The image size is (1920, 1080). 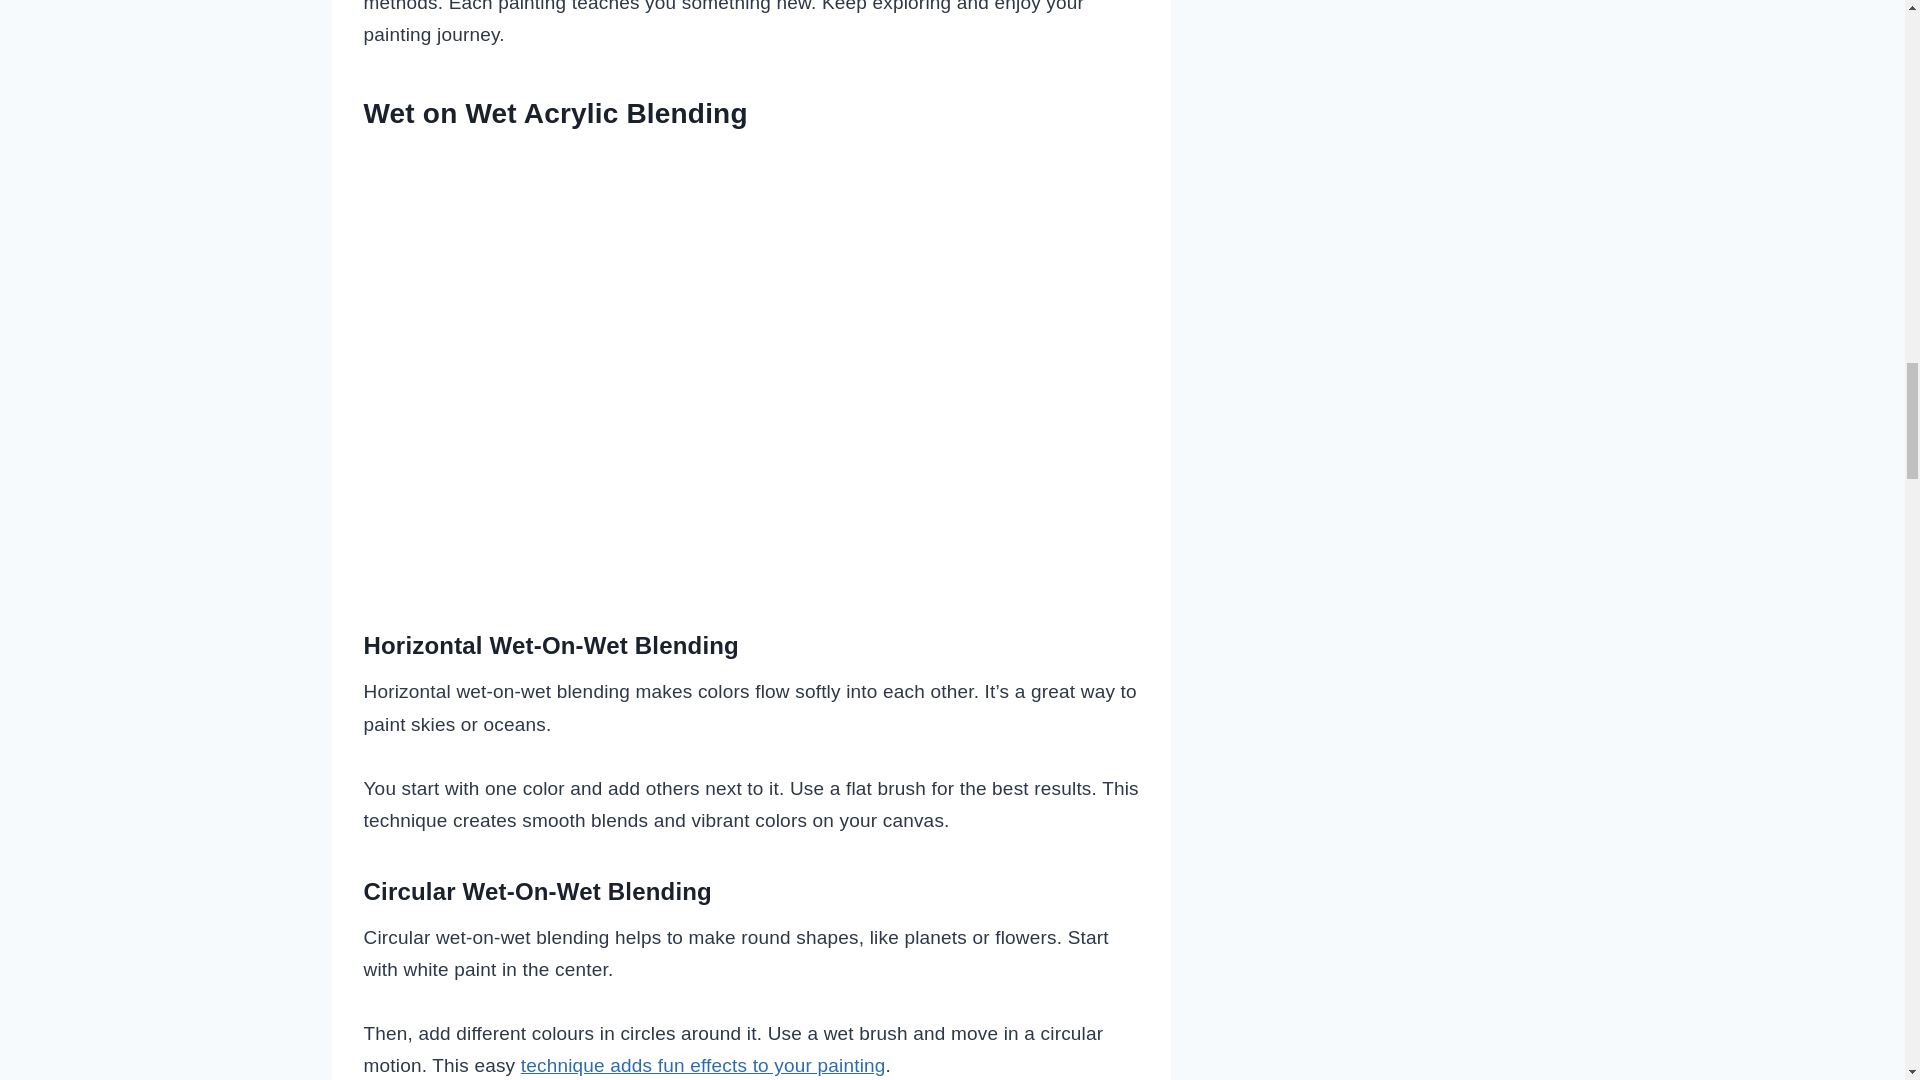 I want to click on technique adds fun effects to your painting, so click(x=702, y=1065).